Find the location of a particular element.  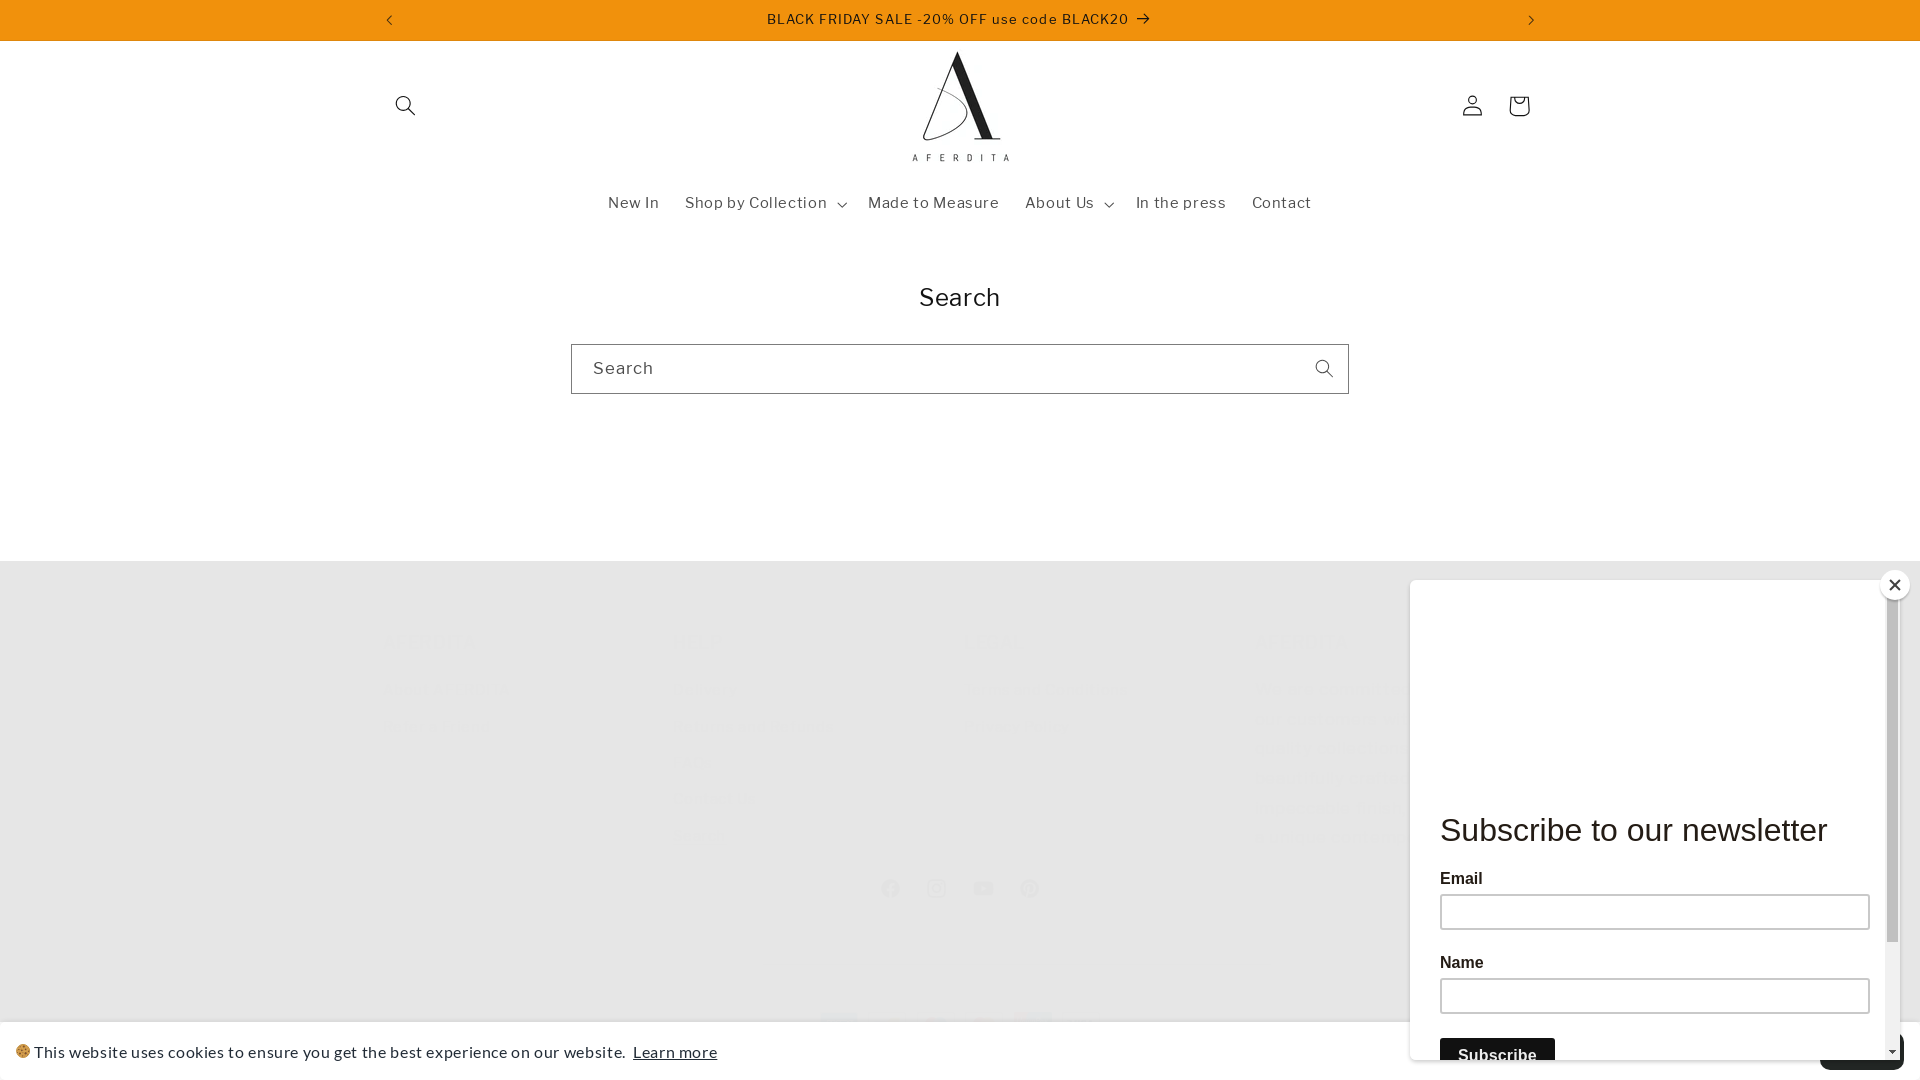

Legal notice is located at coordinates (1378, 1062).